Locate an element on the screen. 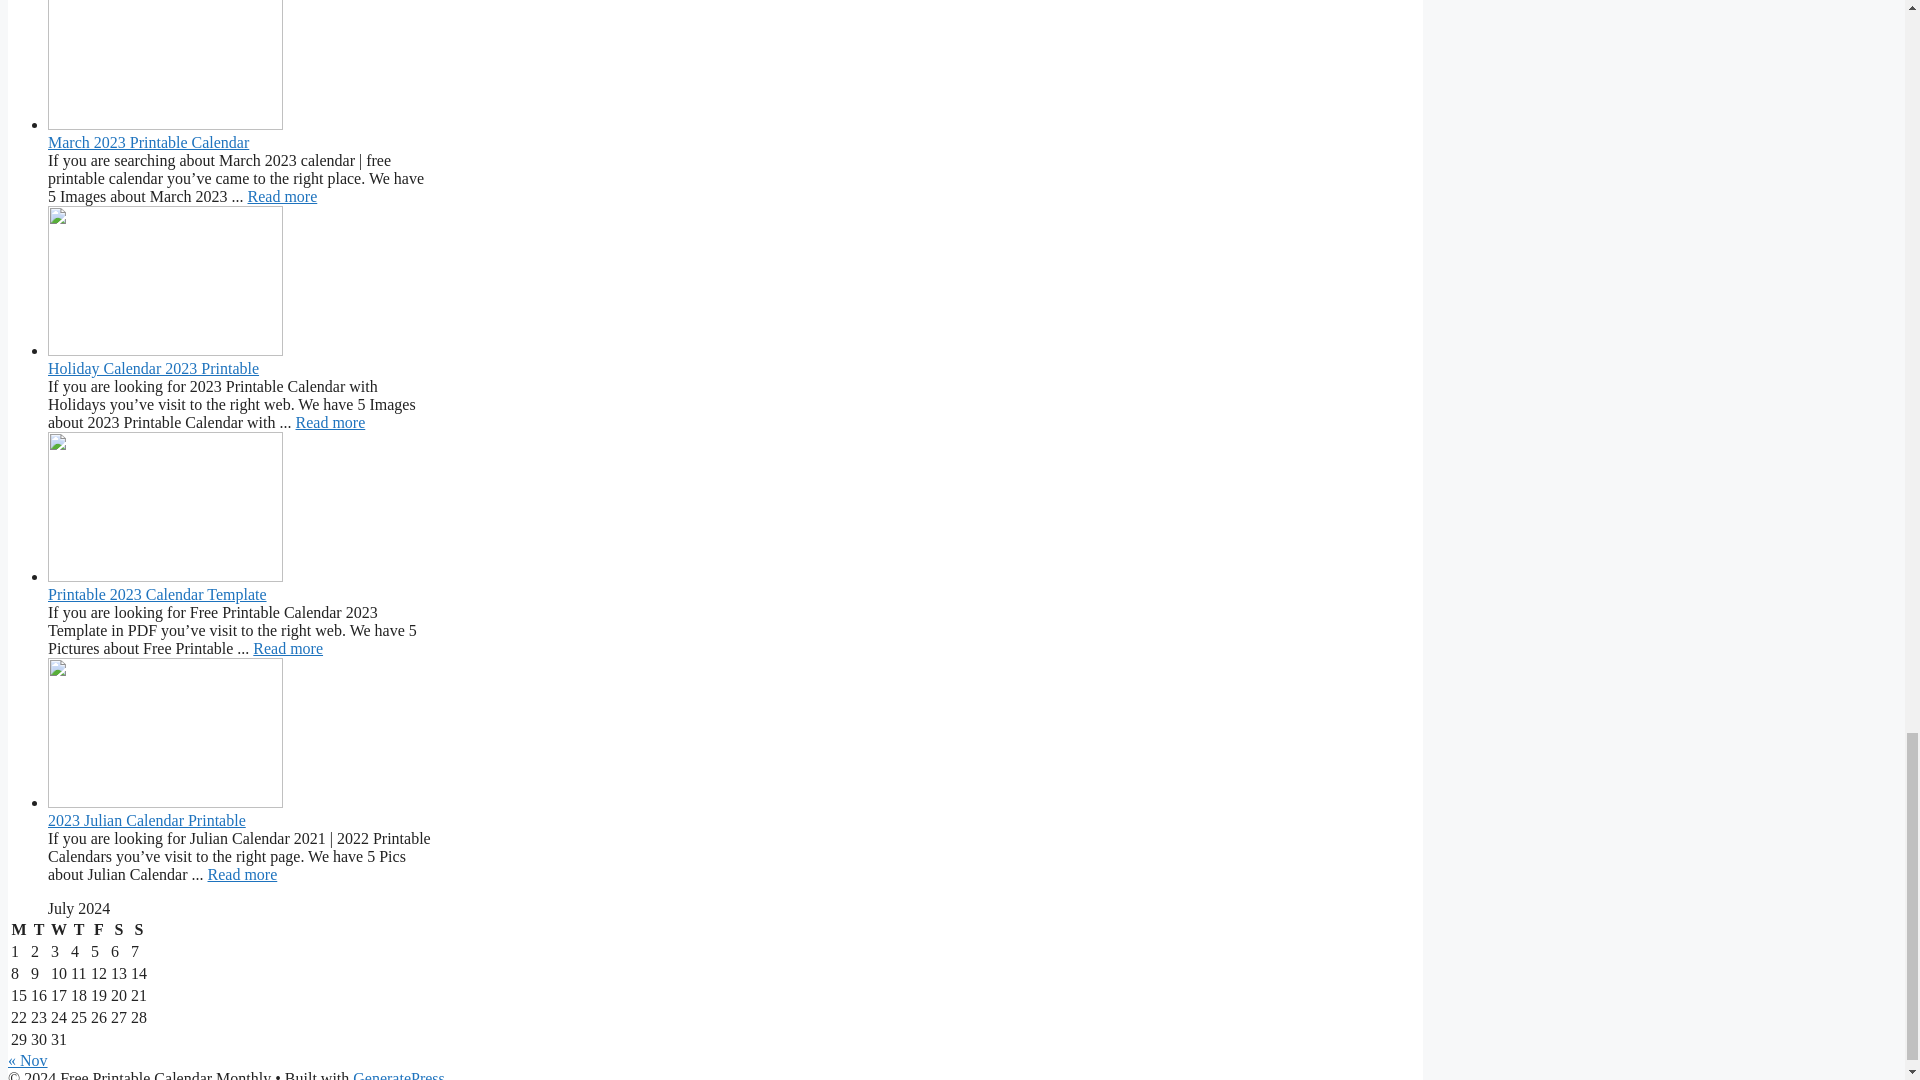 This screenshot has height=1080, width=1920. Printable 2023 Calendar Template is located at coordinates (288, 648).